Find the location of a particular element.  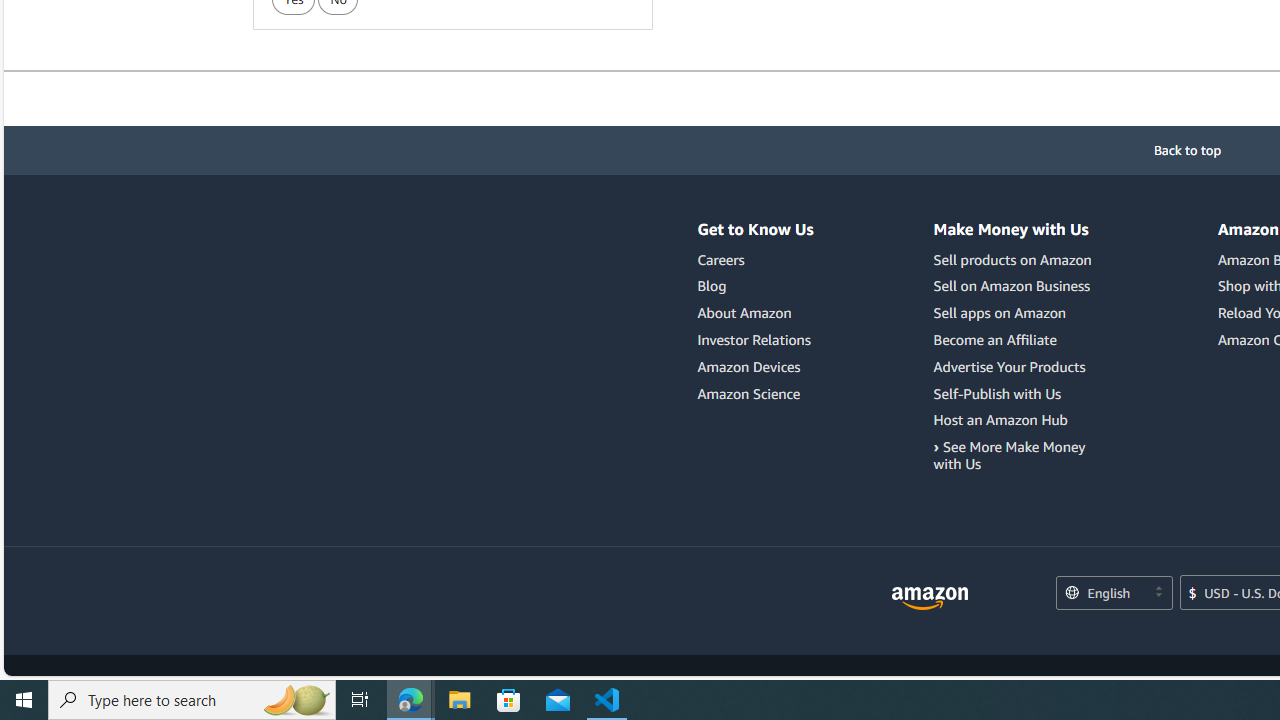

See More Make Money with Us is located at coordinates (1009, 455).